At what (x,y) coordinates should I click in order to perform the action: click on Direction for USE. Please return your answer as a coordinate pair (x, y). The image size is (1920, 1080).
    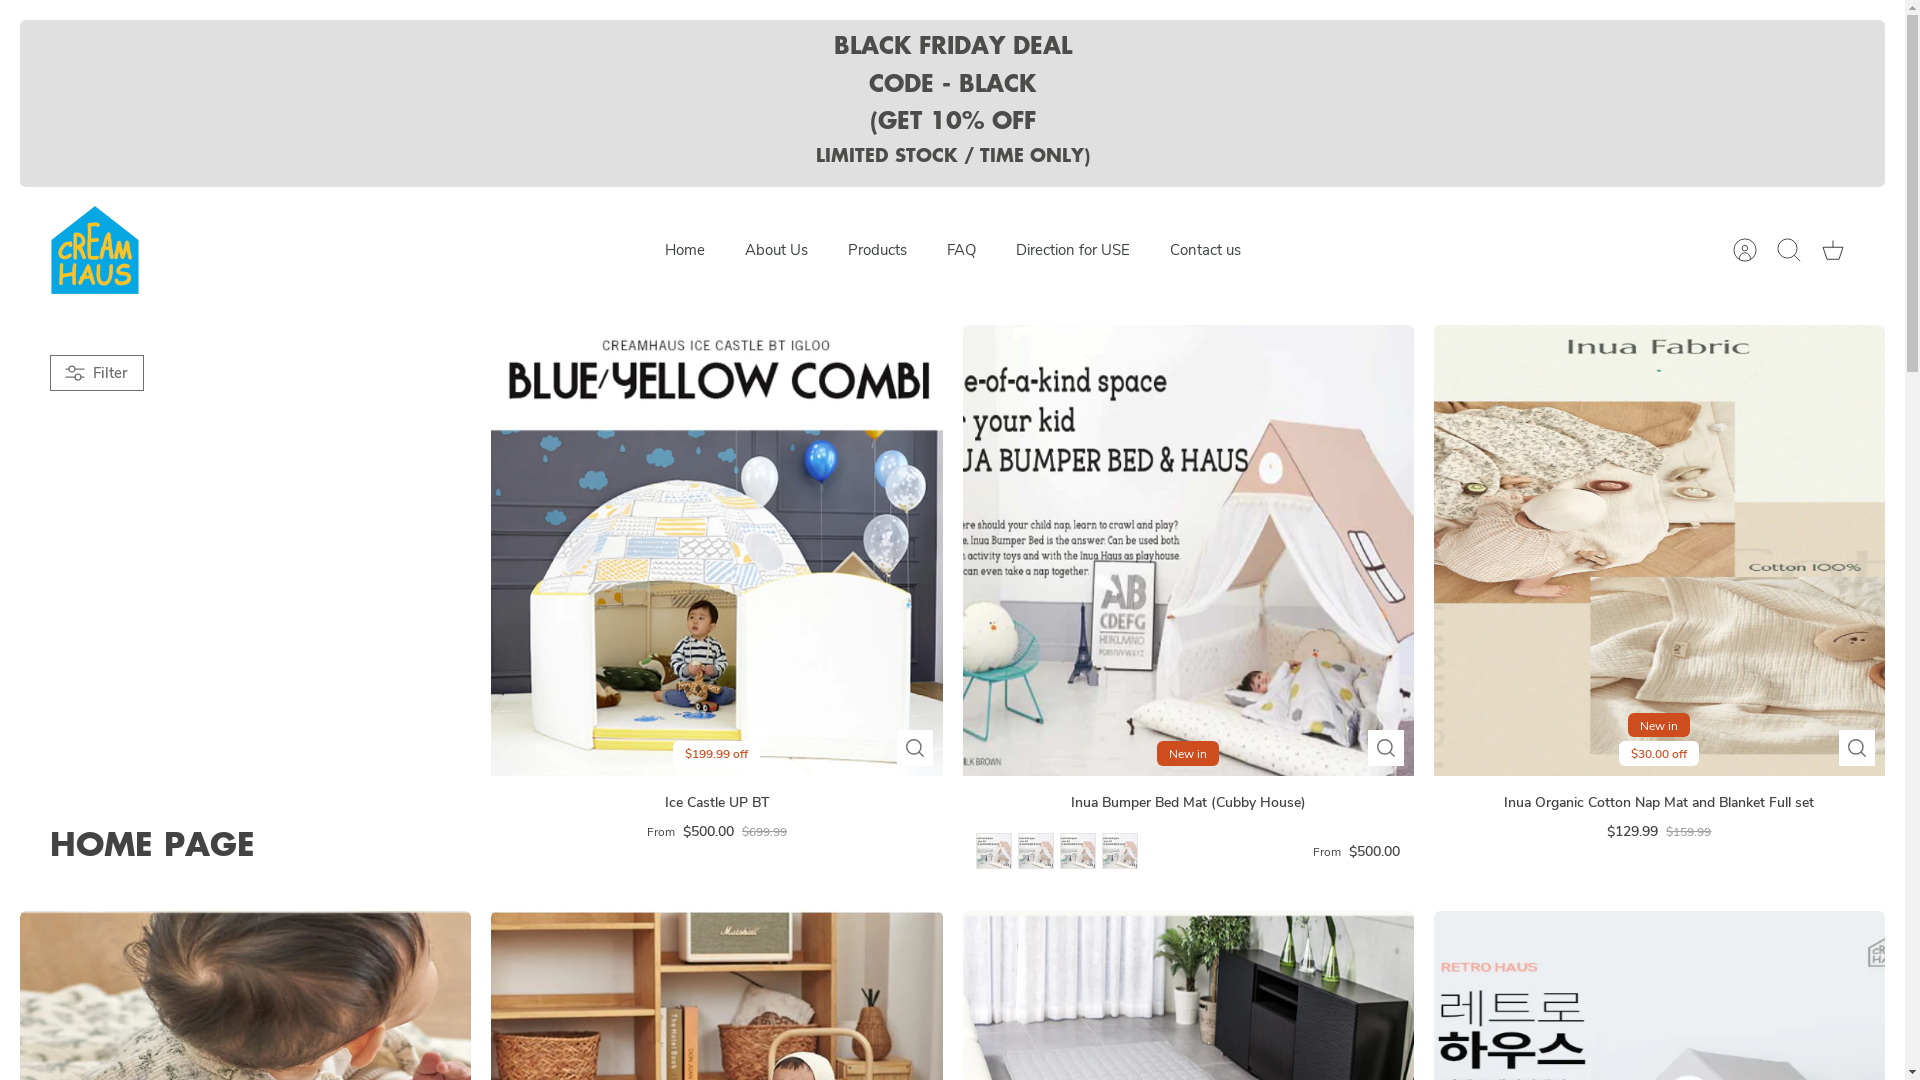
    Looking at the image, I should click on (1073, 250).